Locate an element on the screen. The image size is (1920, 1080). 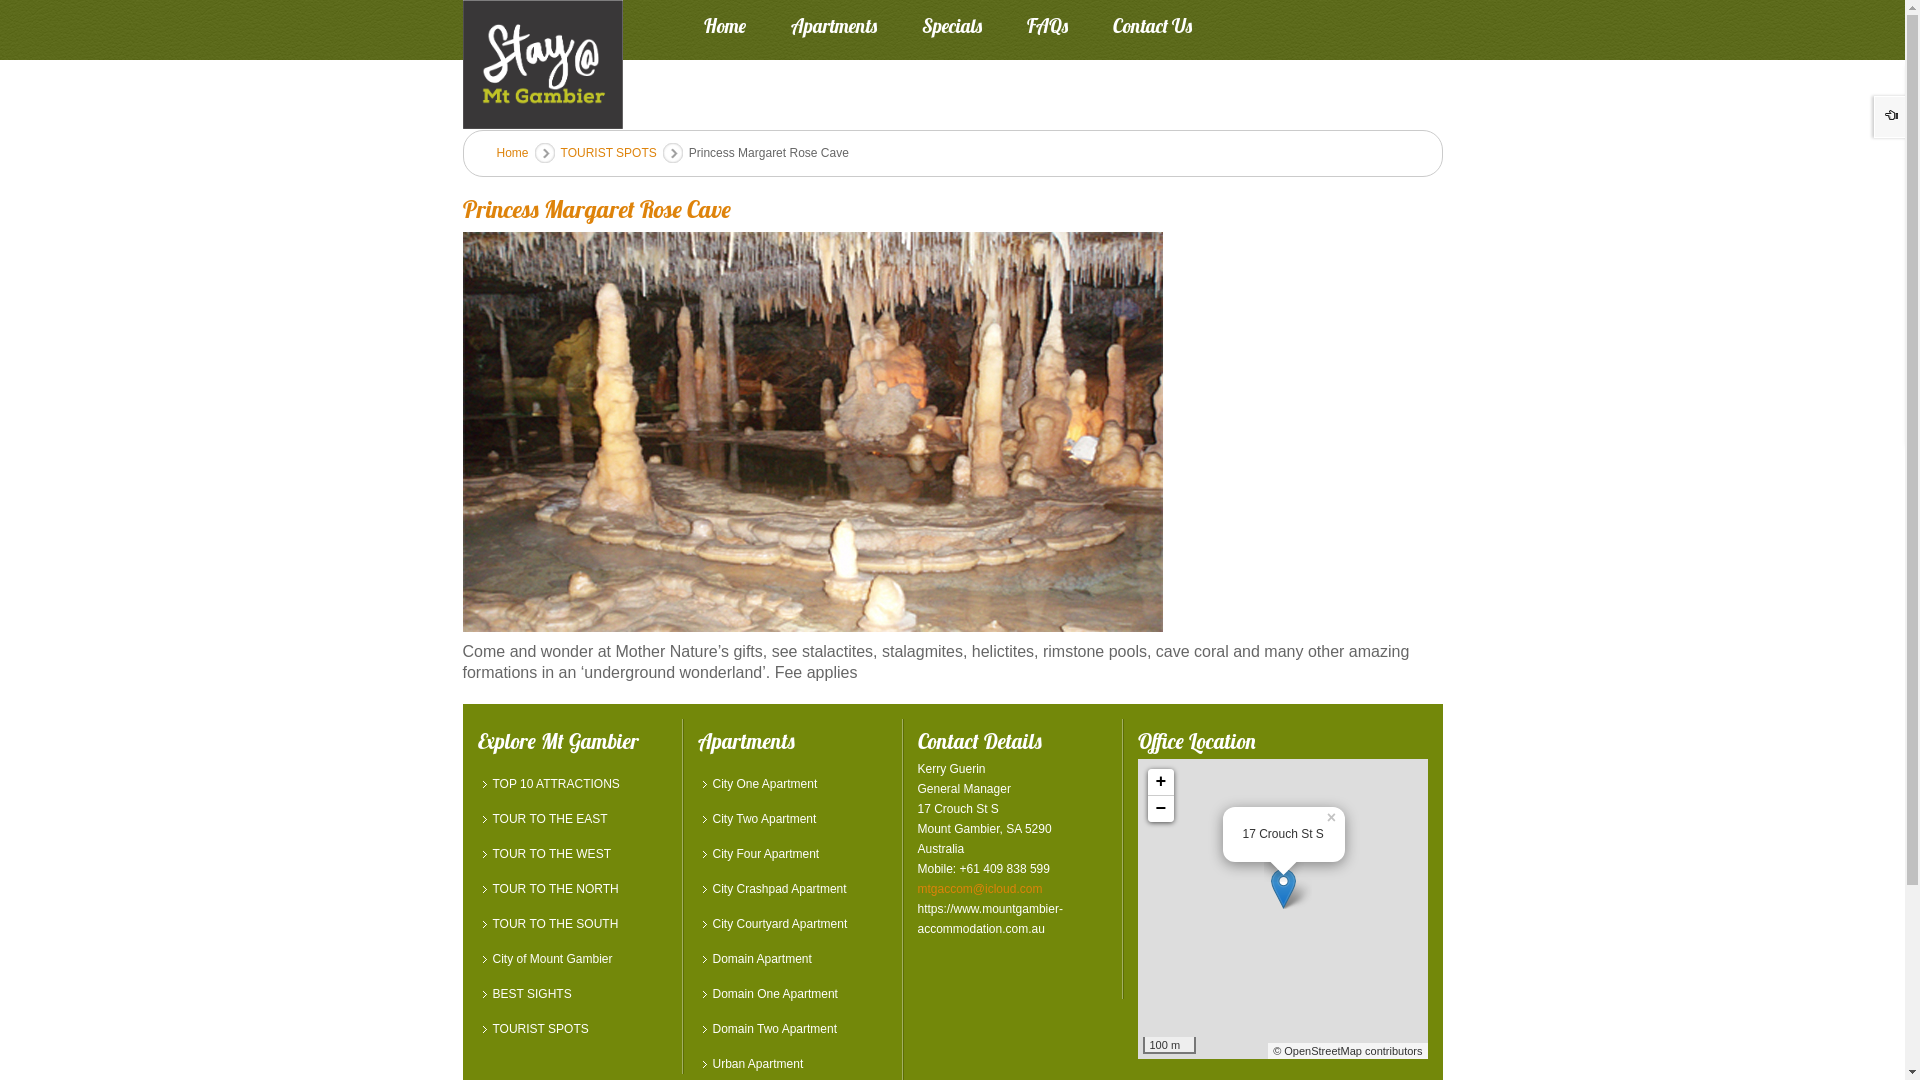
City of Mount Gambier is located at coordinates (572, 959).